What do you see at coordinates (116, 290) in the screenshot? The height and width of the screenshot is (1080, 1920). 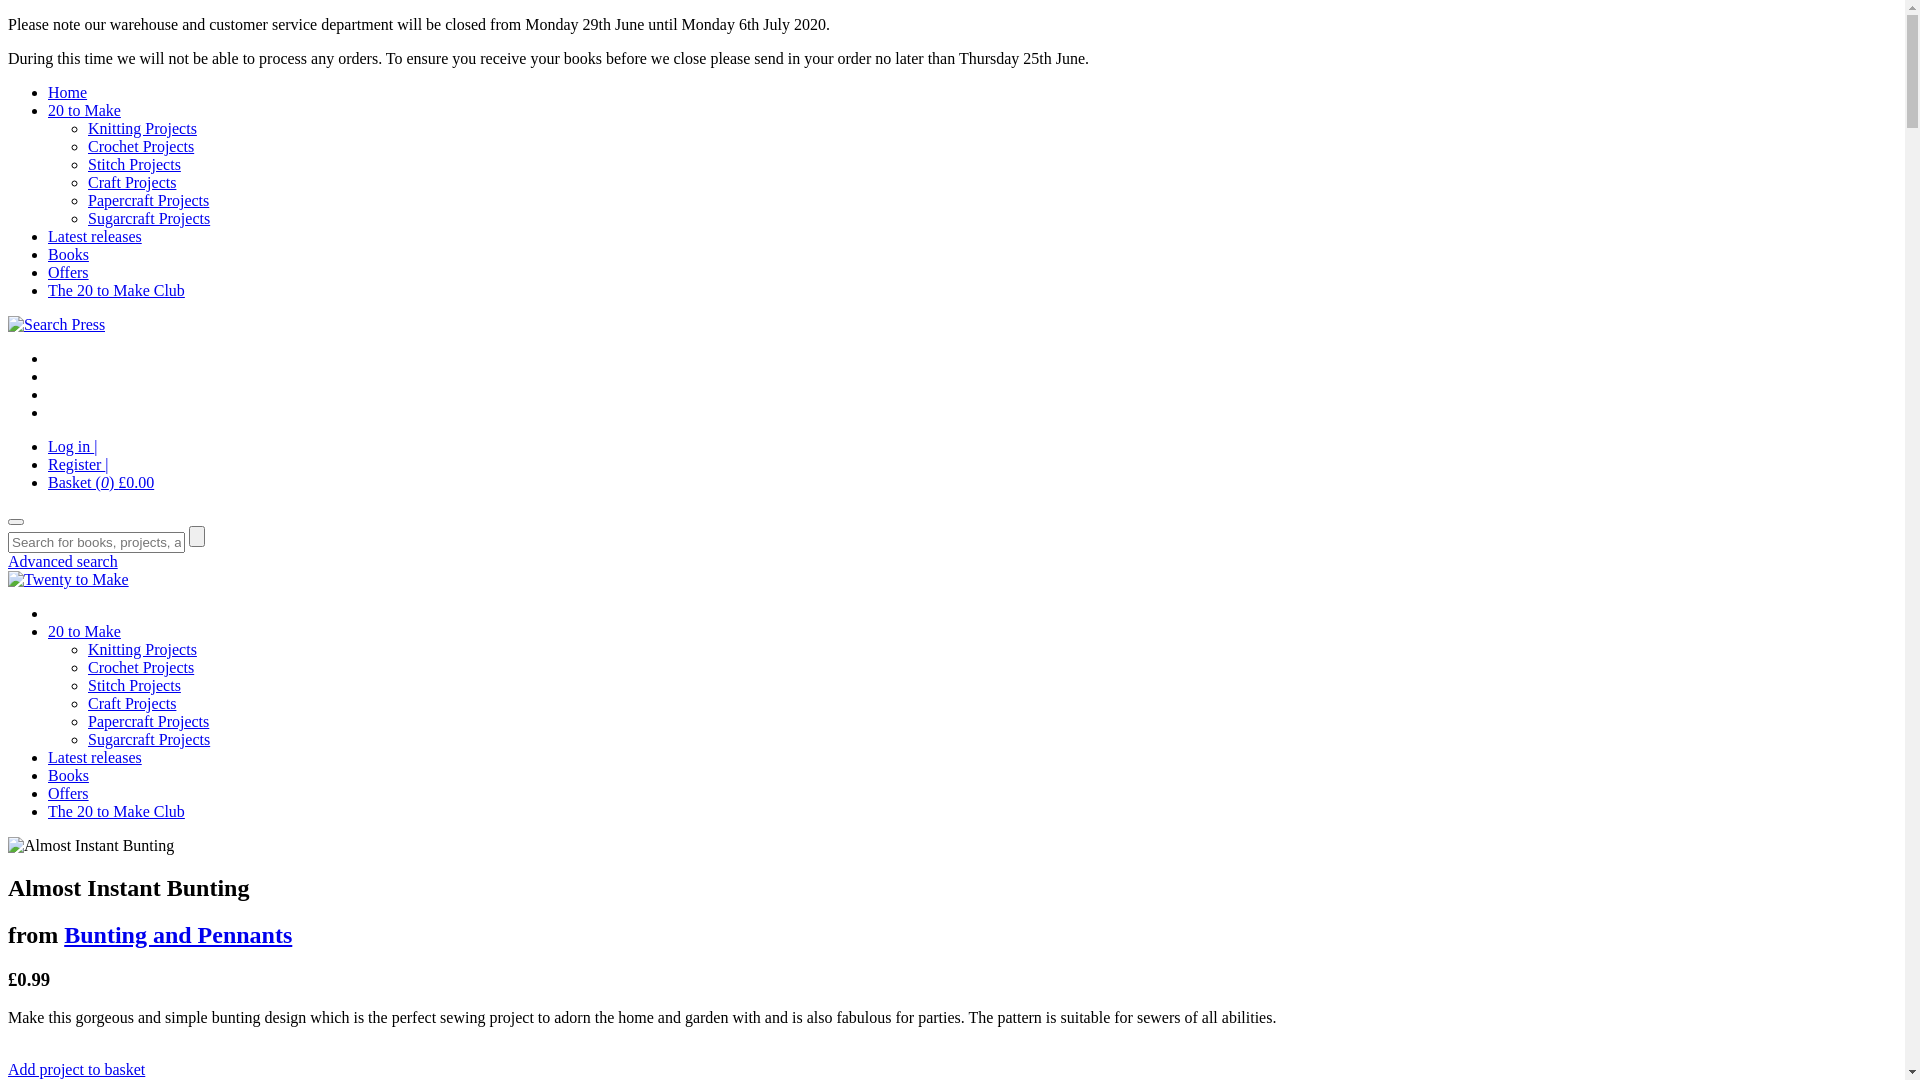 I see `The 20 to Make Club` at bounding box center [116, 290].